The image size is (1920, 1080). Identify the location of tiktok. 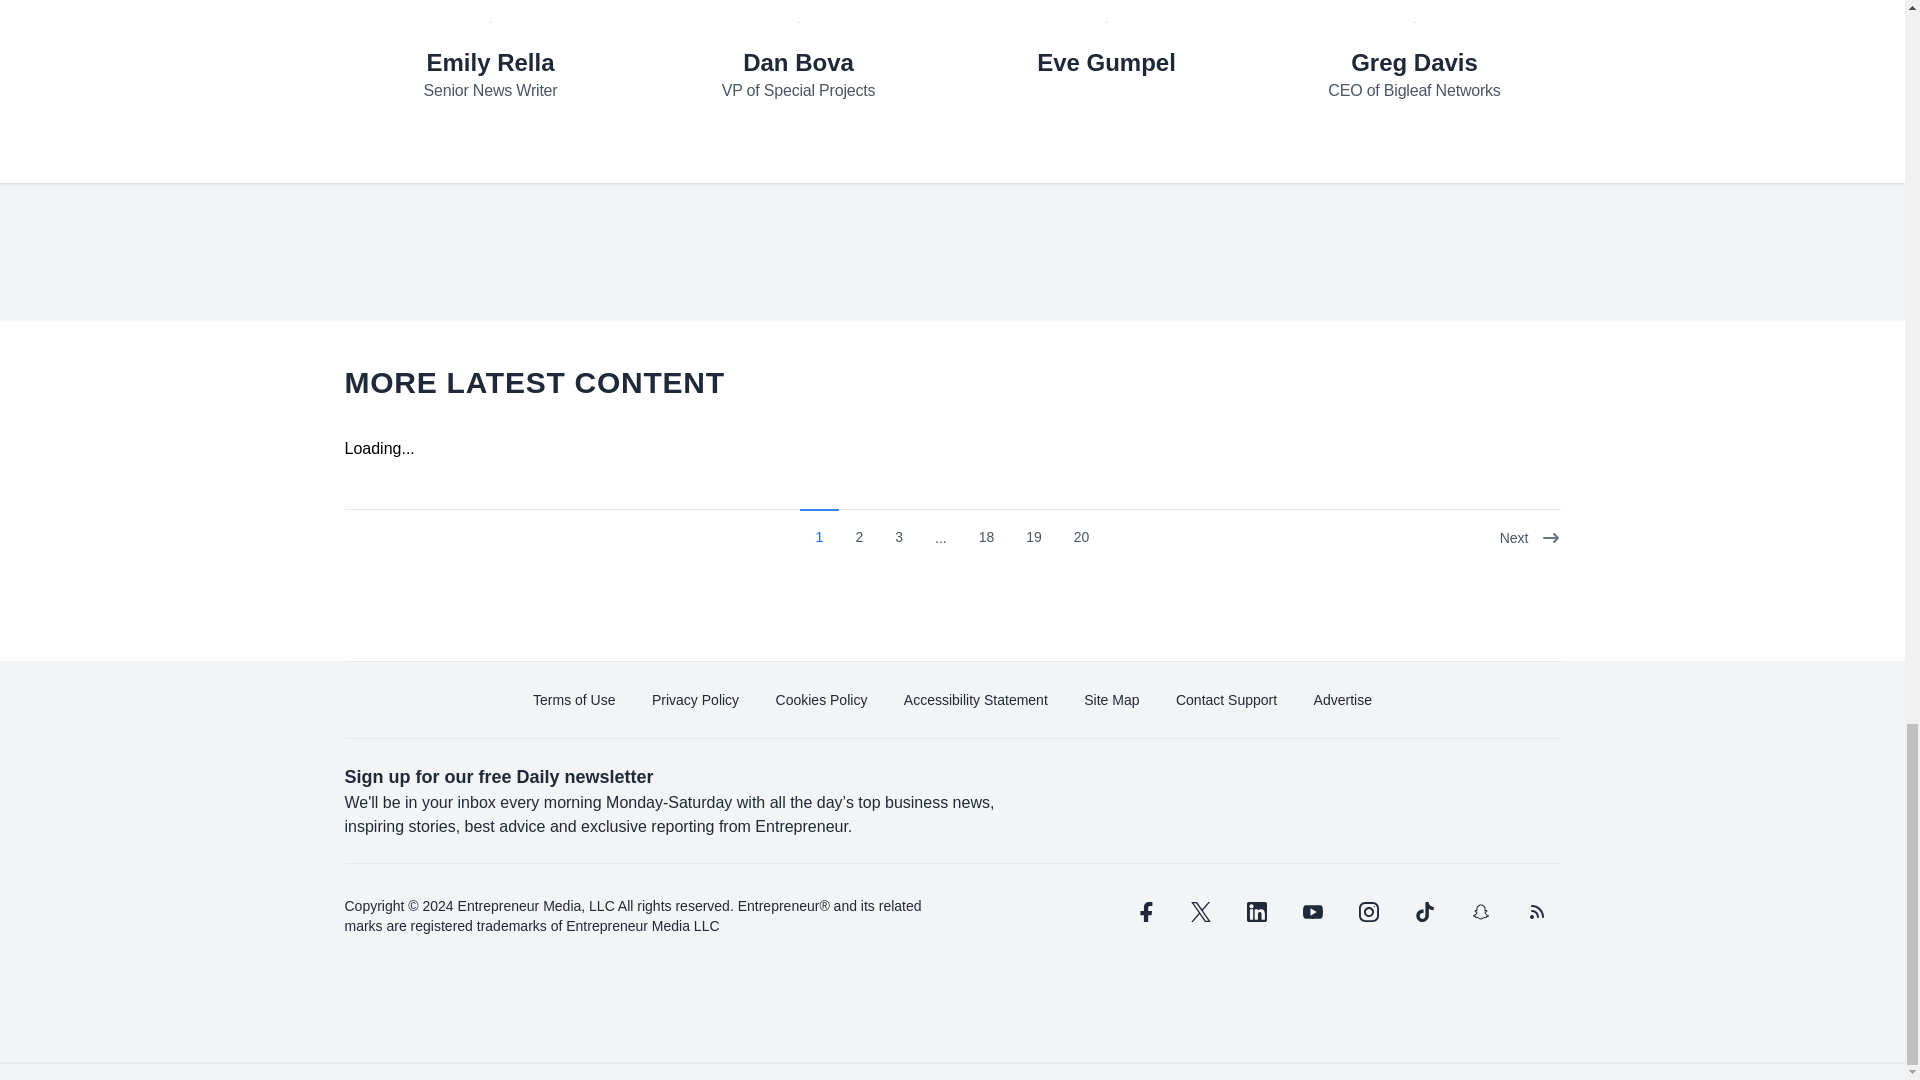
(1423, 912).